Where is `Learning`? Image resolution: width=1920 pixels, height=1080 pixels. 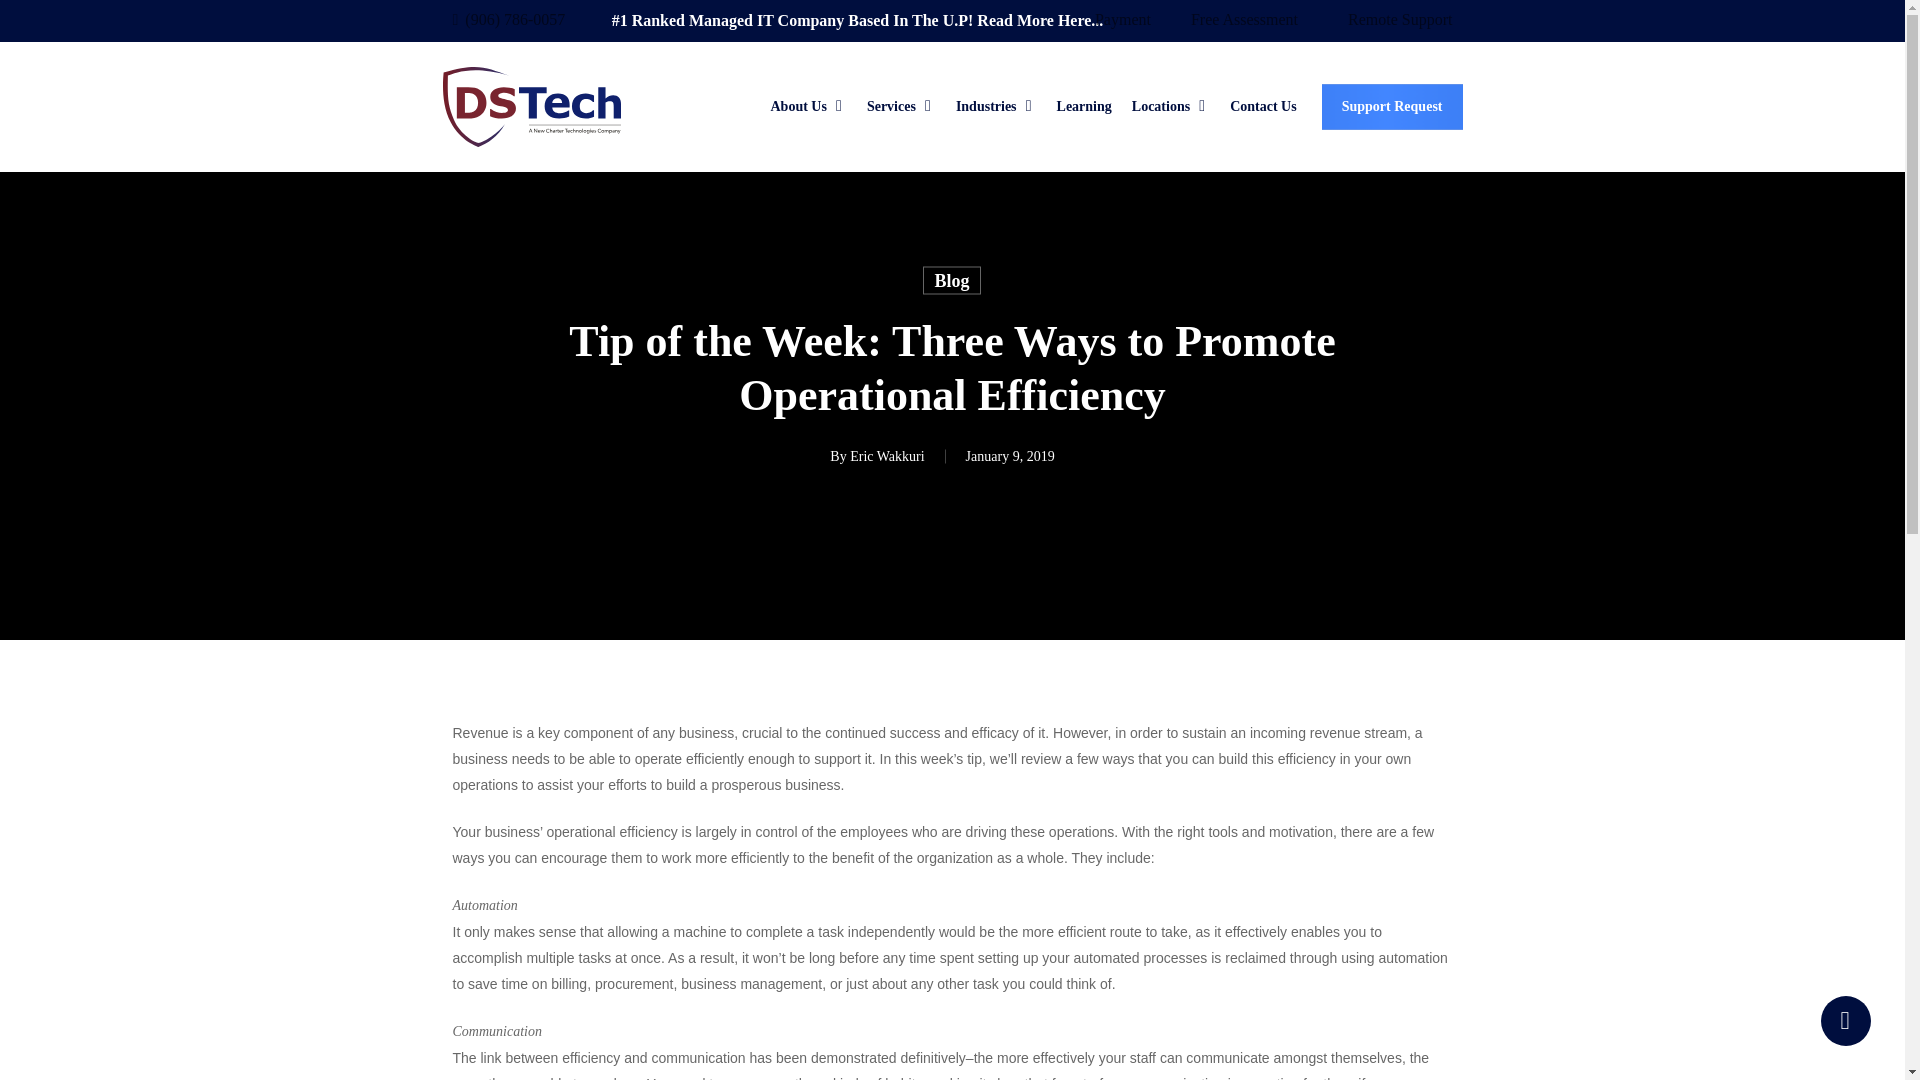
Learning is located at coordinates (1084, 106).